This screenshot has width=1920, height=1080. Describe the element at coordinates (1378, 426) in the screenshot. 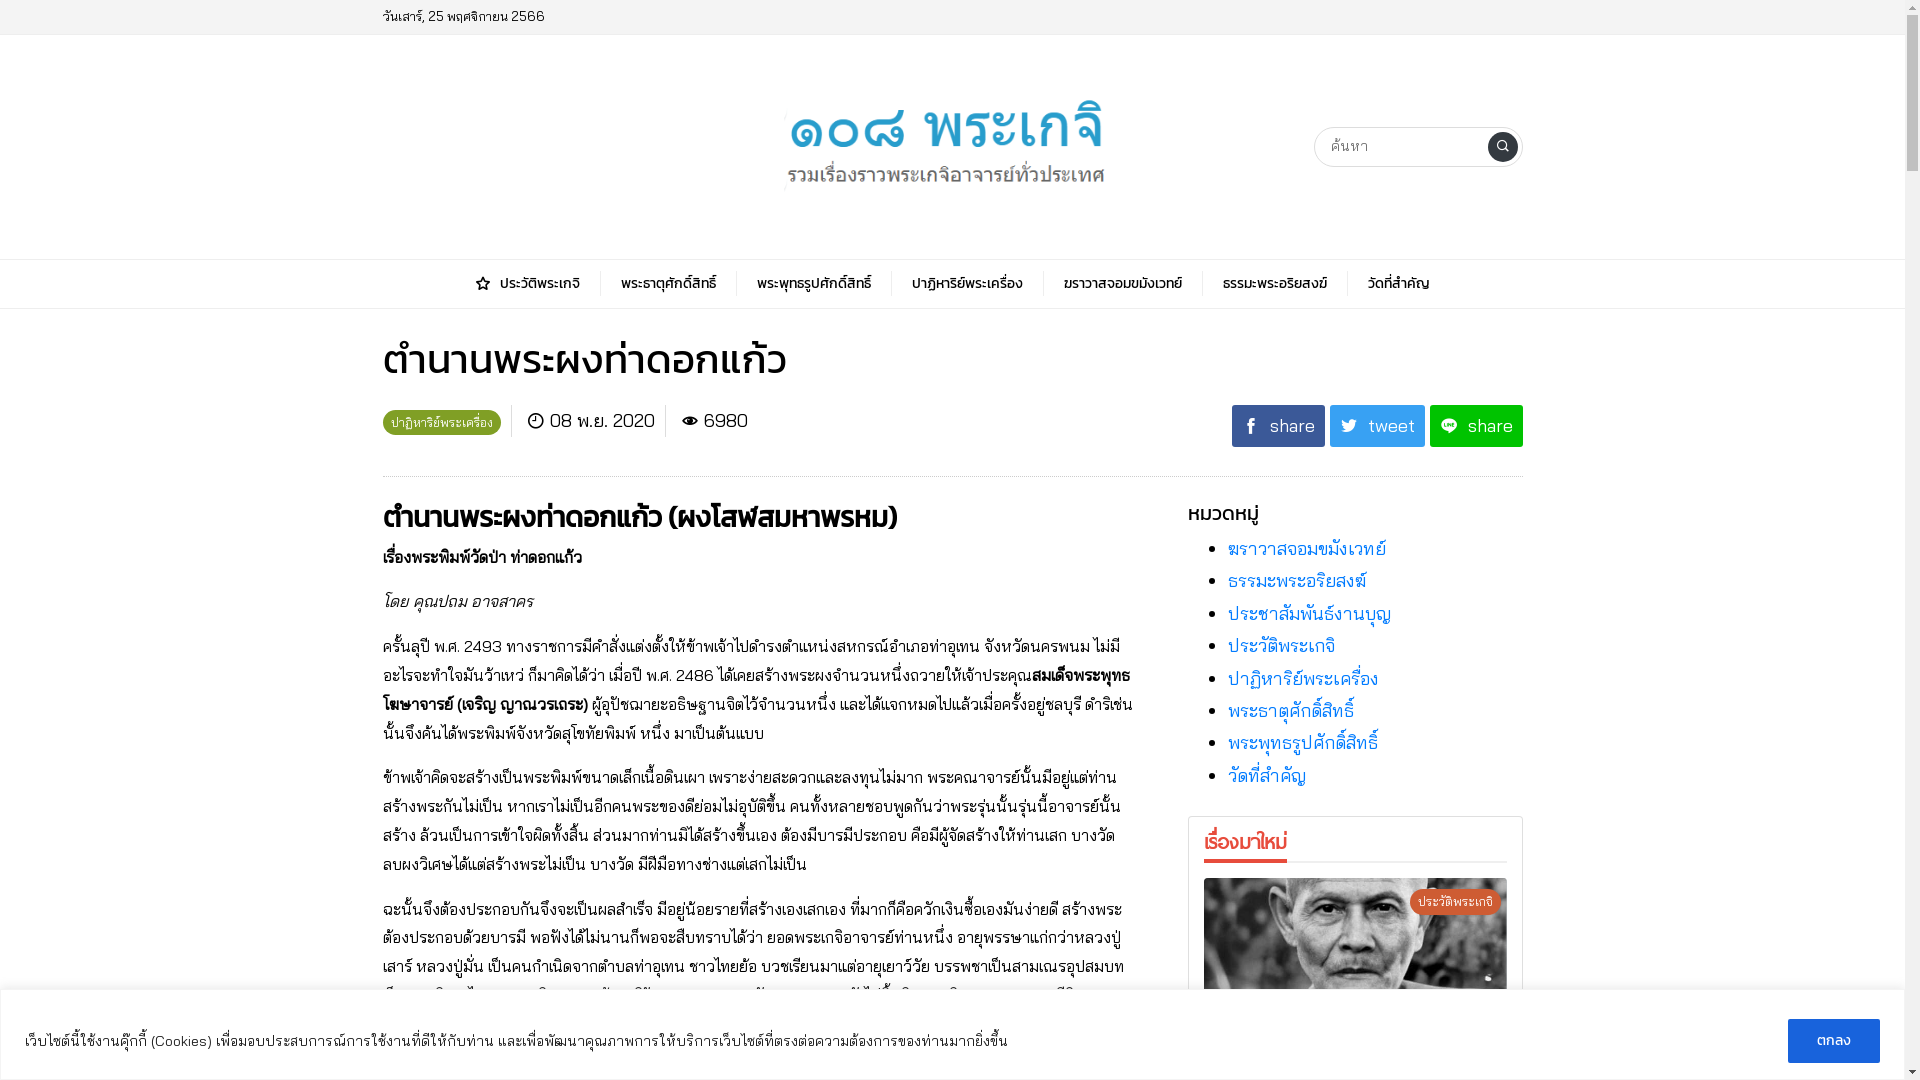

I see `tweet` at that location.